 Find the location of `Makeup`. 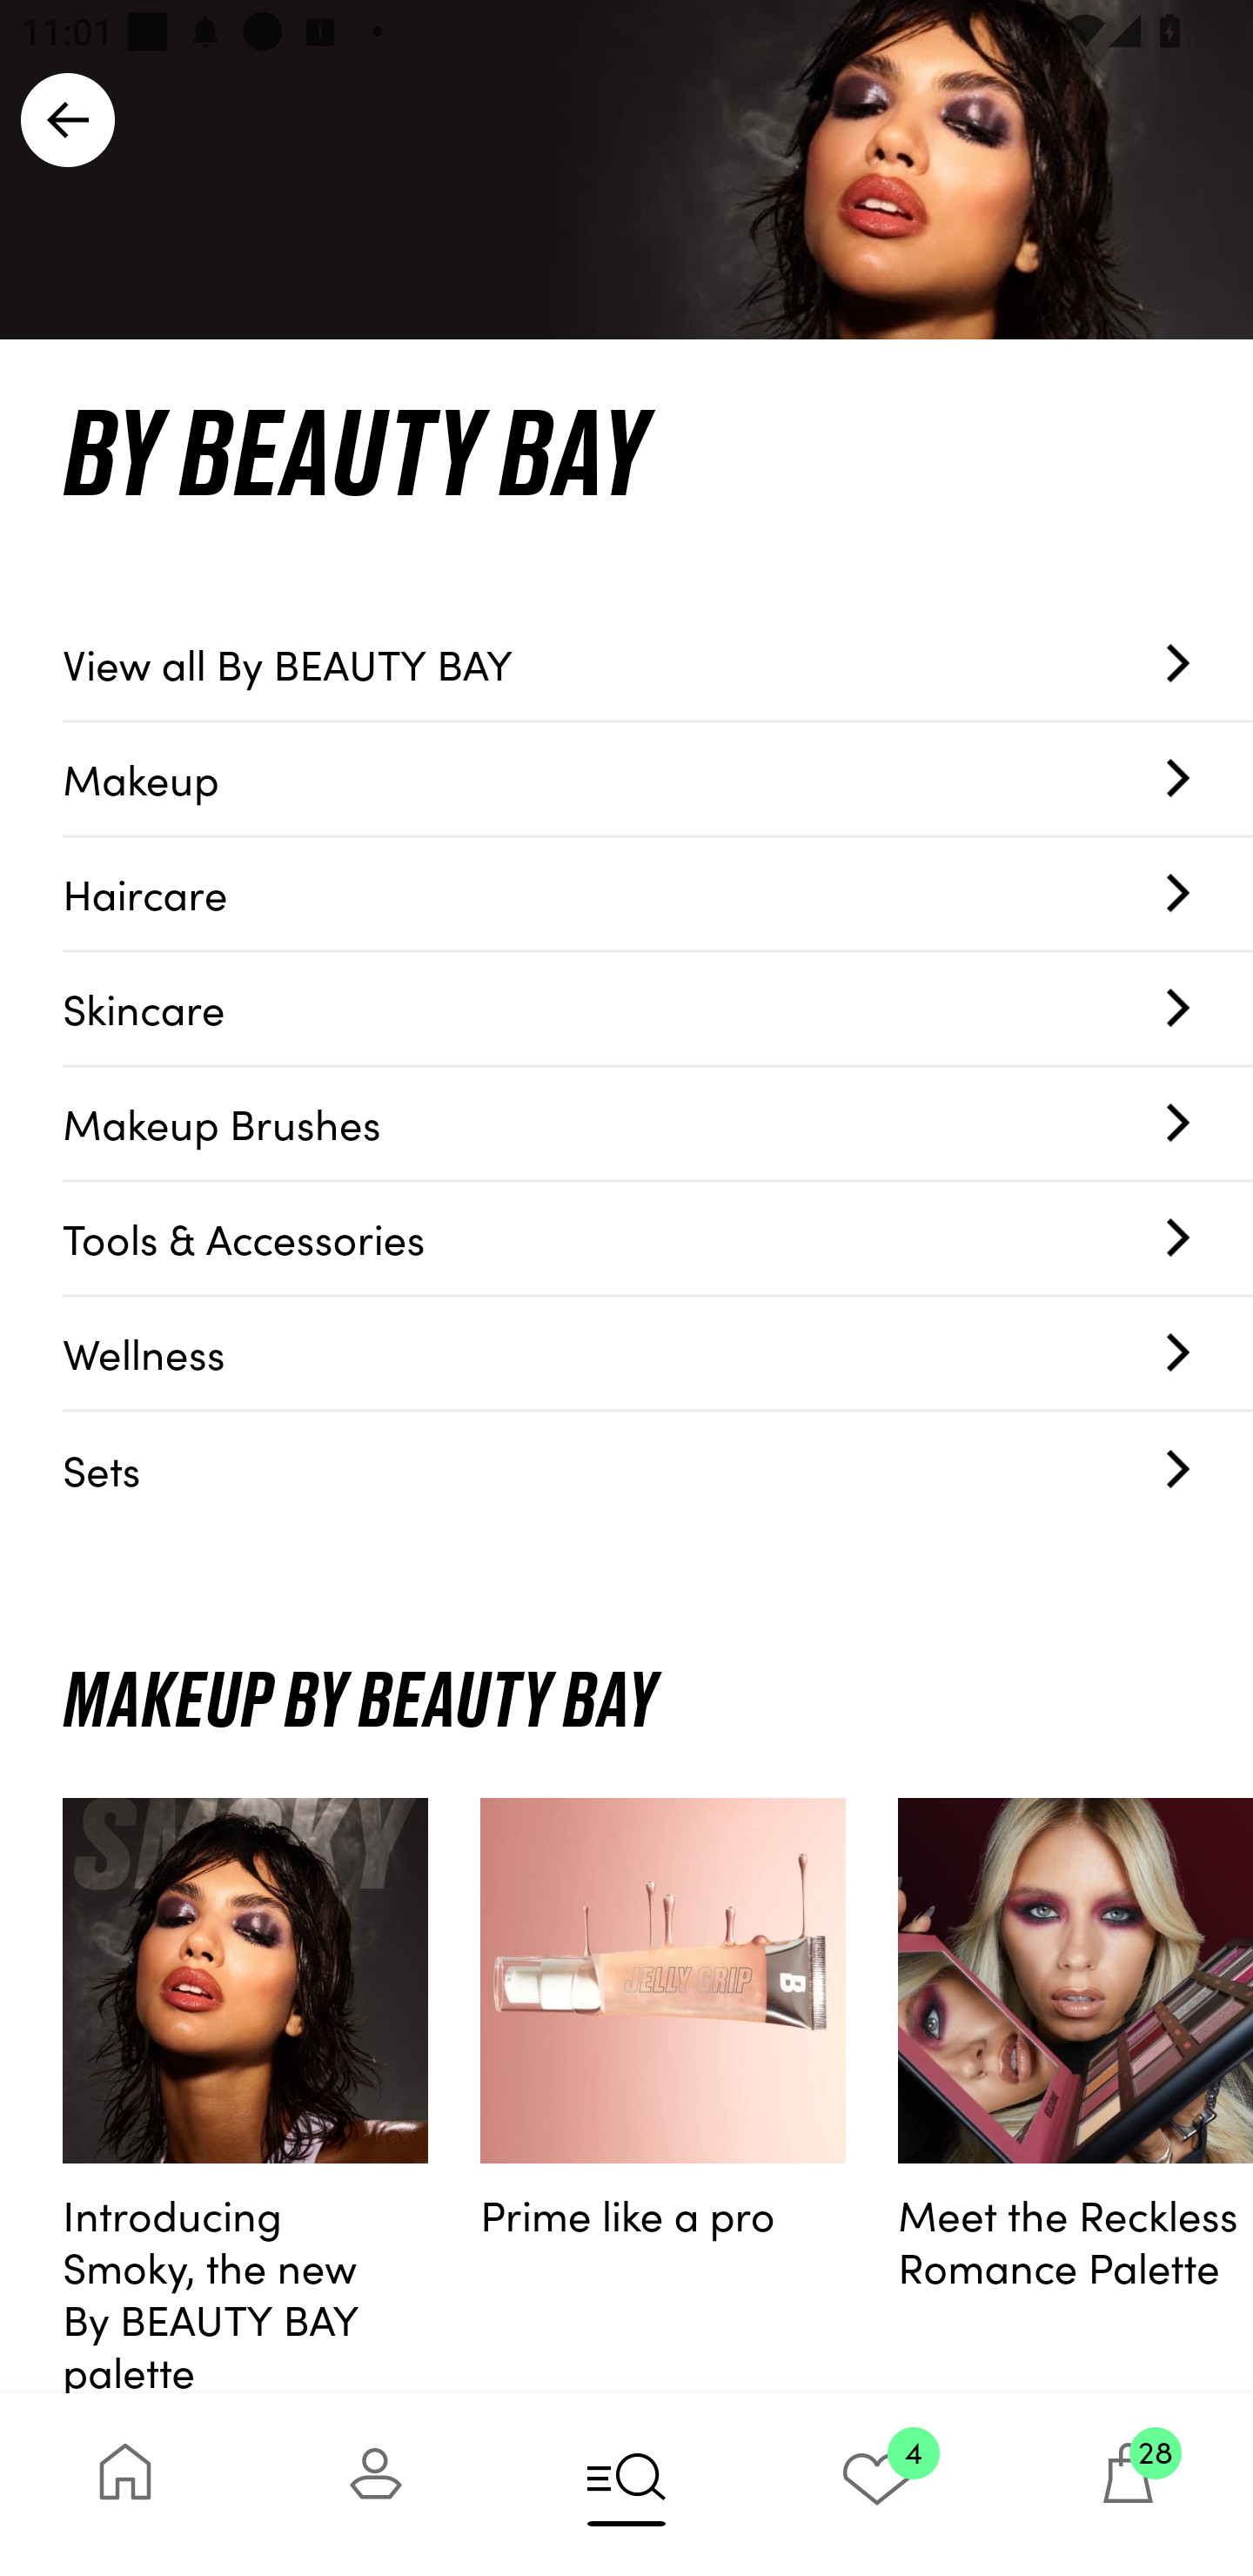

Makeup is located at coordinates (658, 779).